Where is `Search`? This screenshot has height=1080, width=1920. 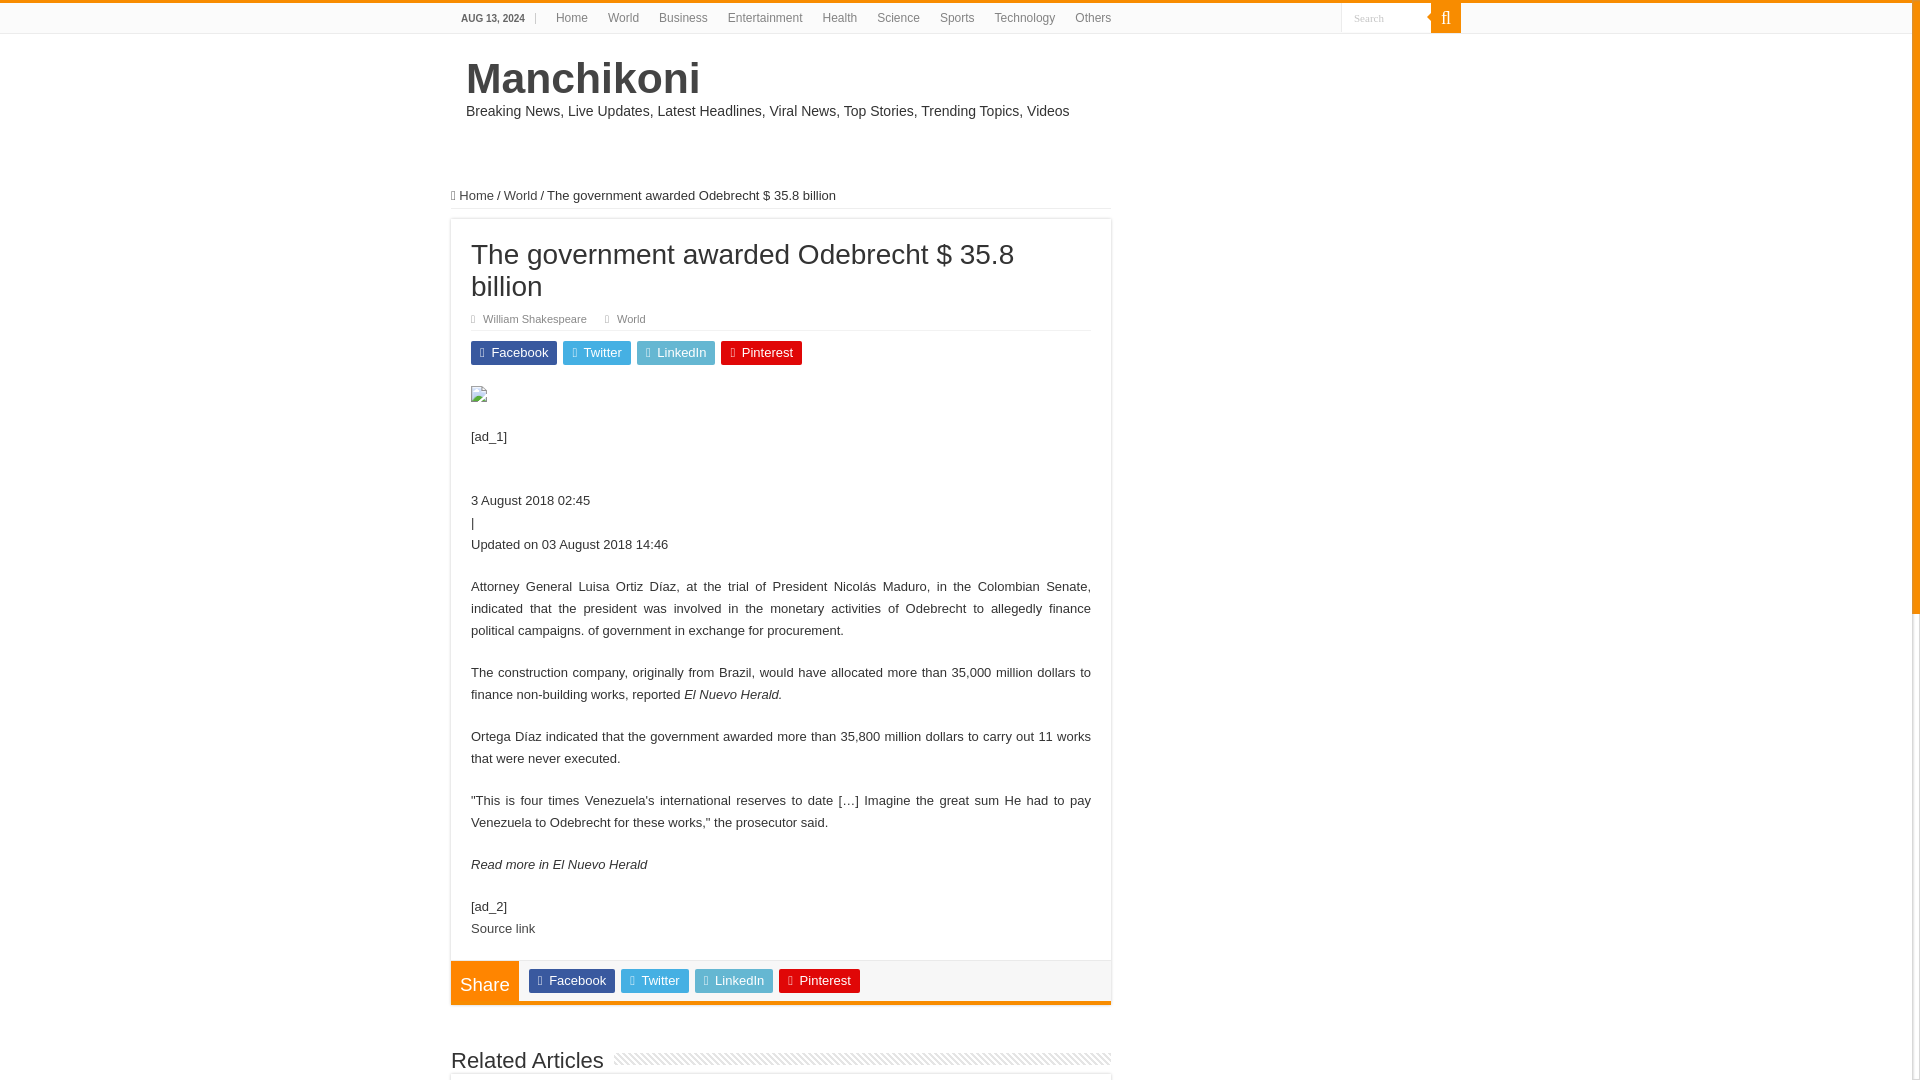
Search is located at coordinates (1385, 18).